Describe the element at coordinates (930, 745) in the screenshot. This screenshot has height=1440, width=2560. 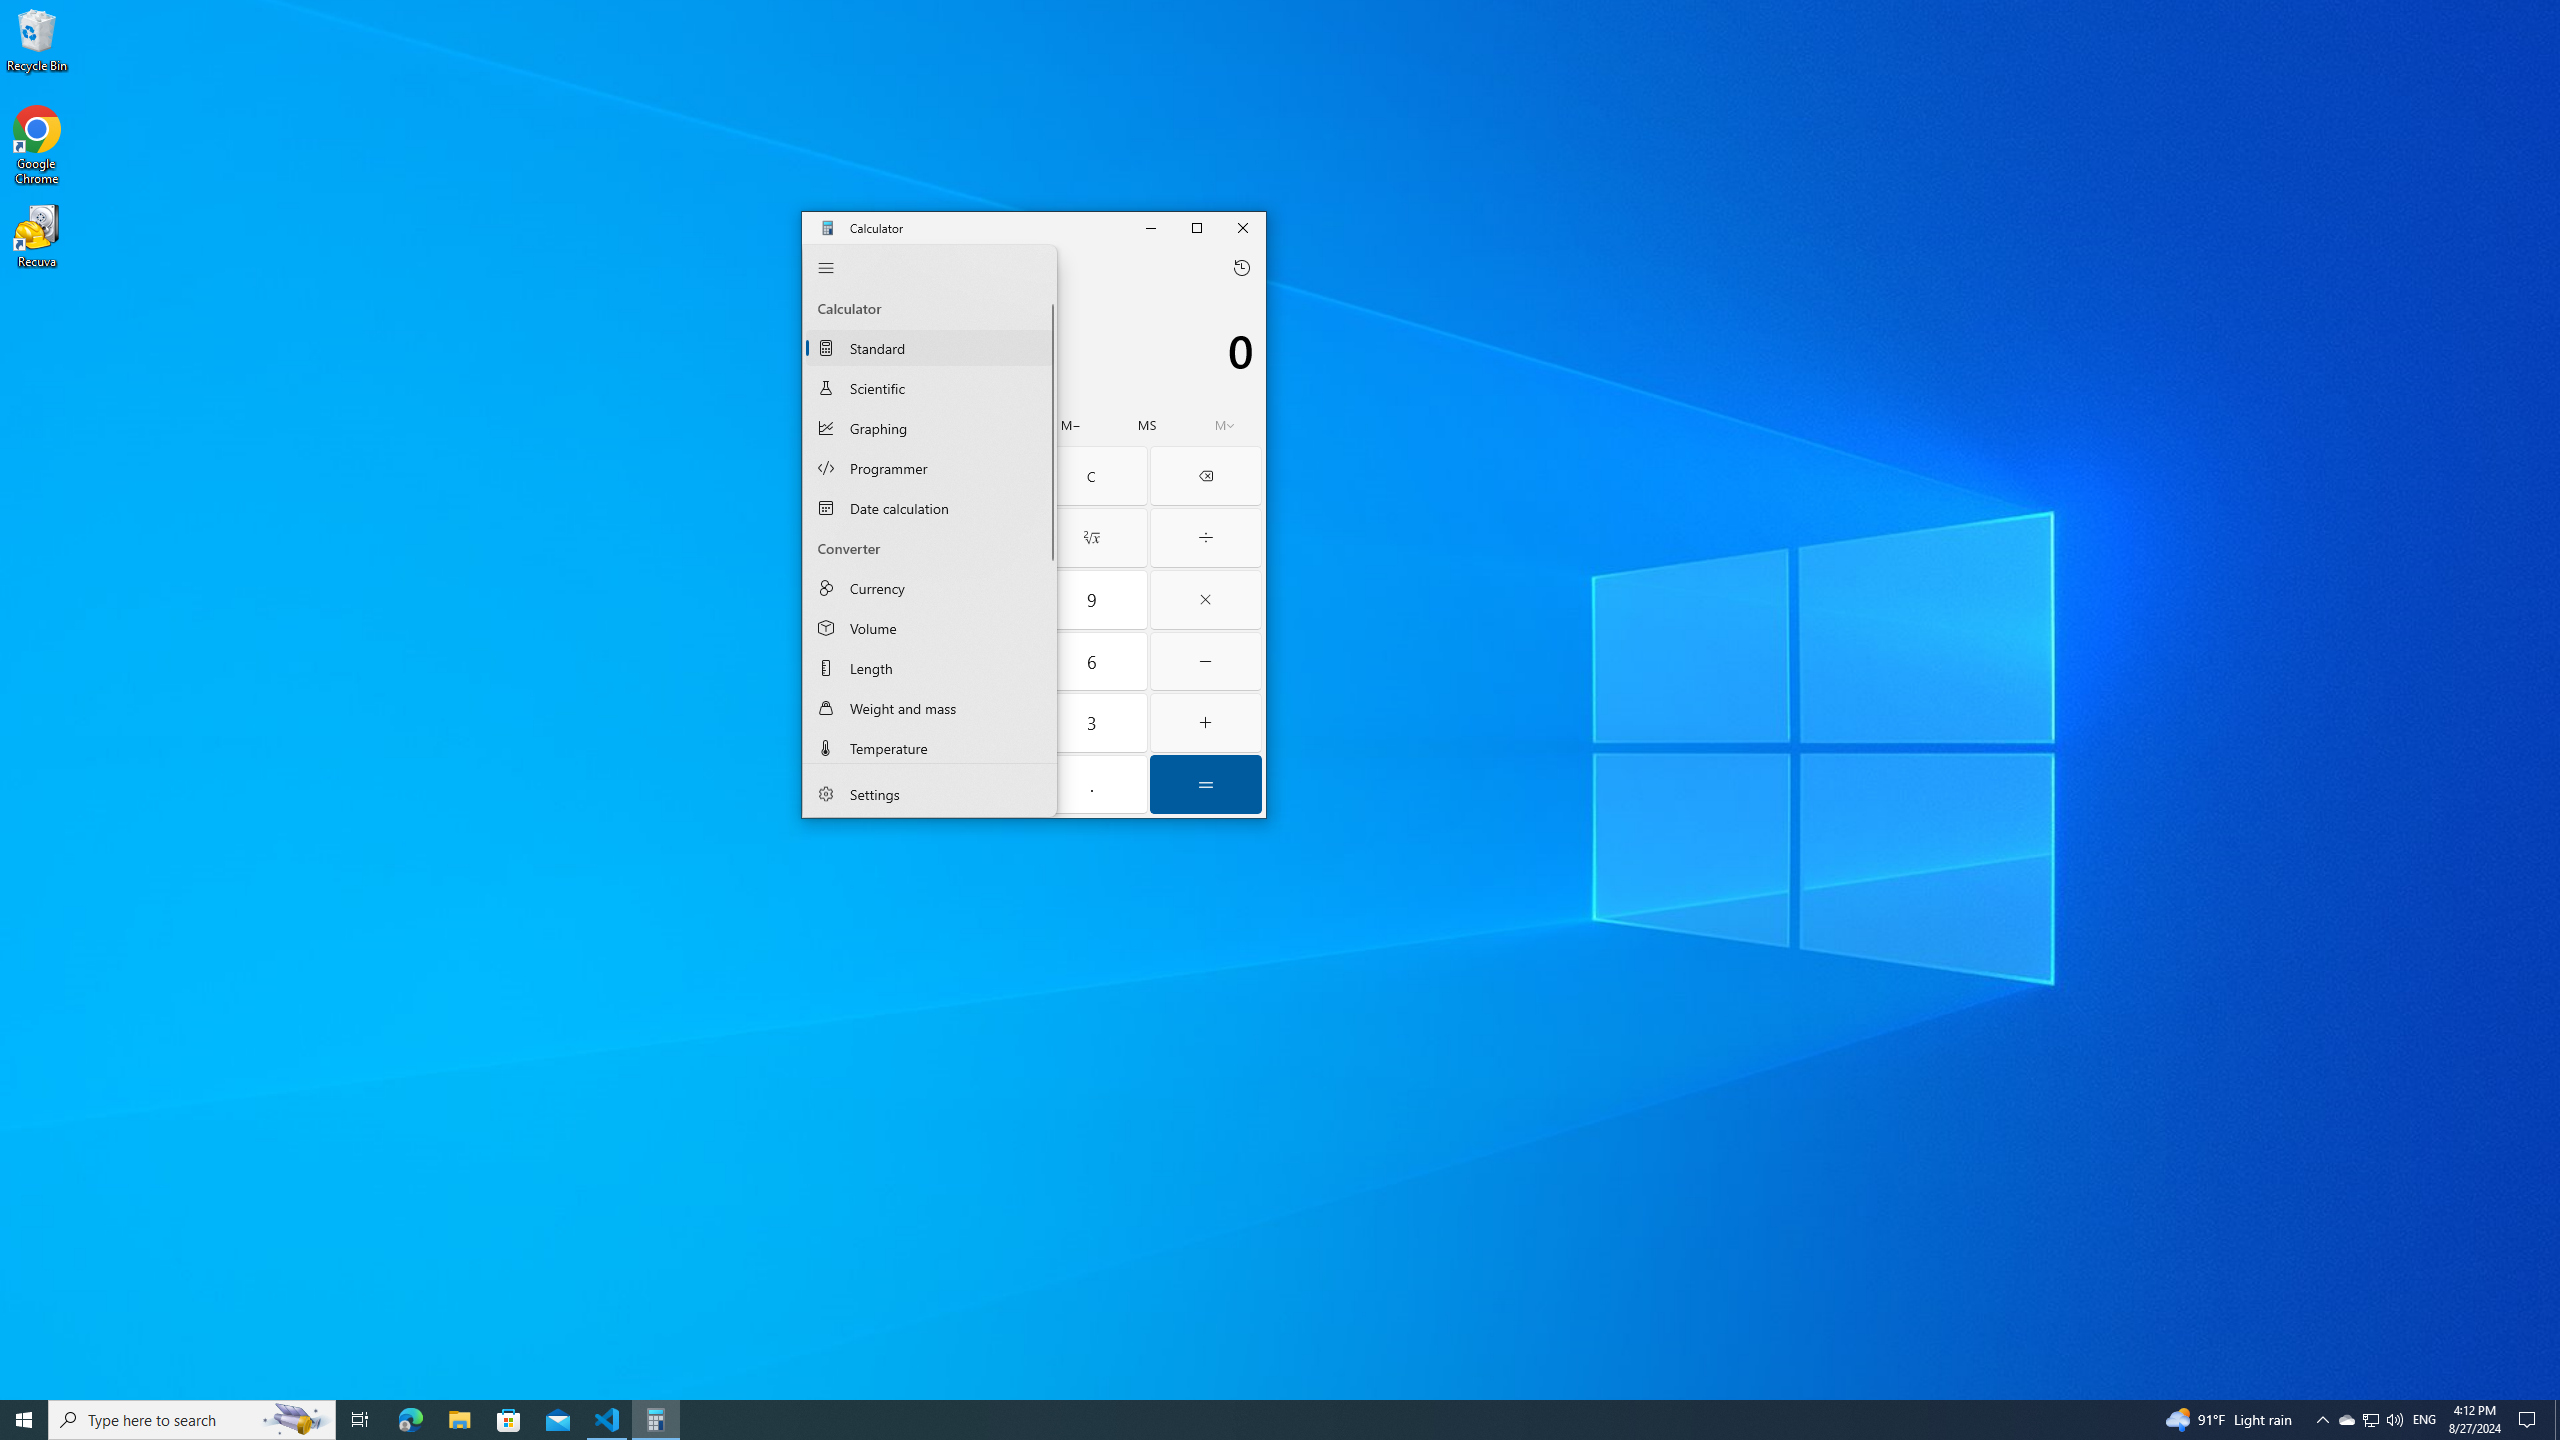
I see `Temperature Converter` at that location.